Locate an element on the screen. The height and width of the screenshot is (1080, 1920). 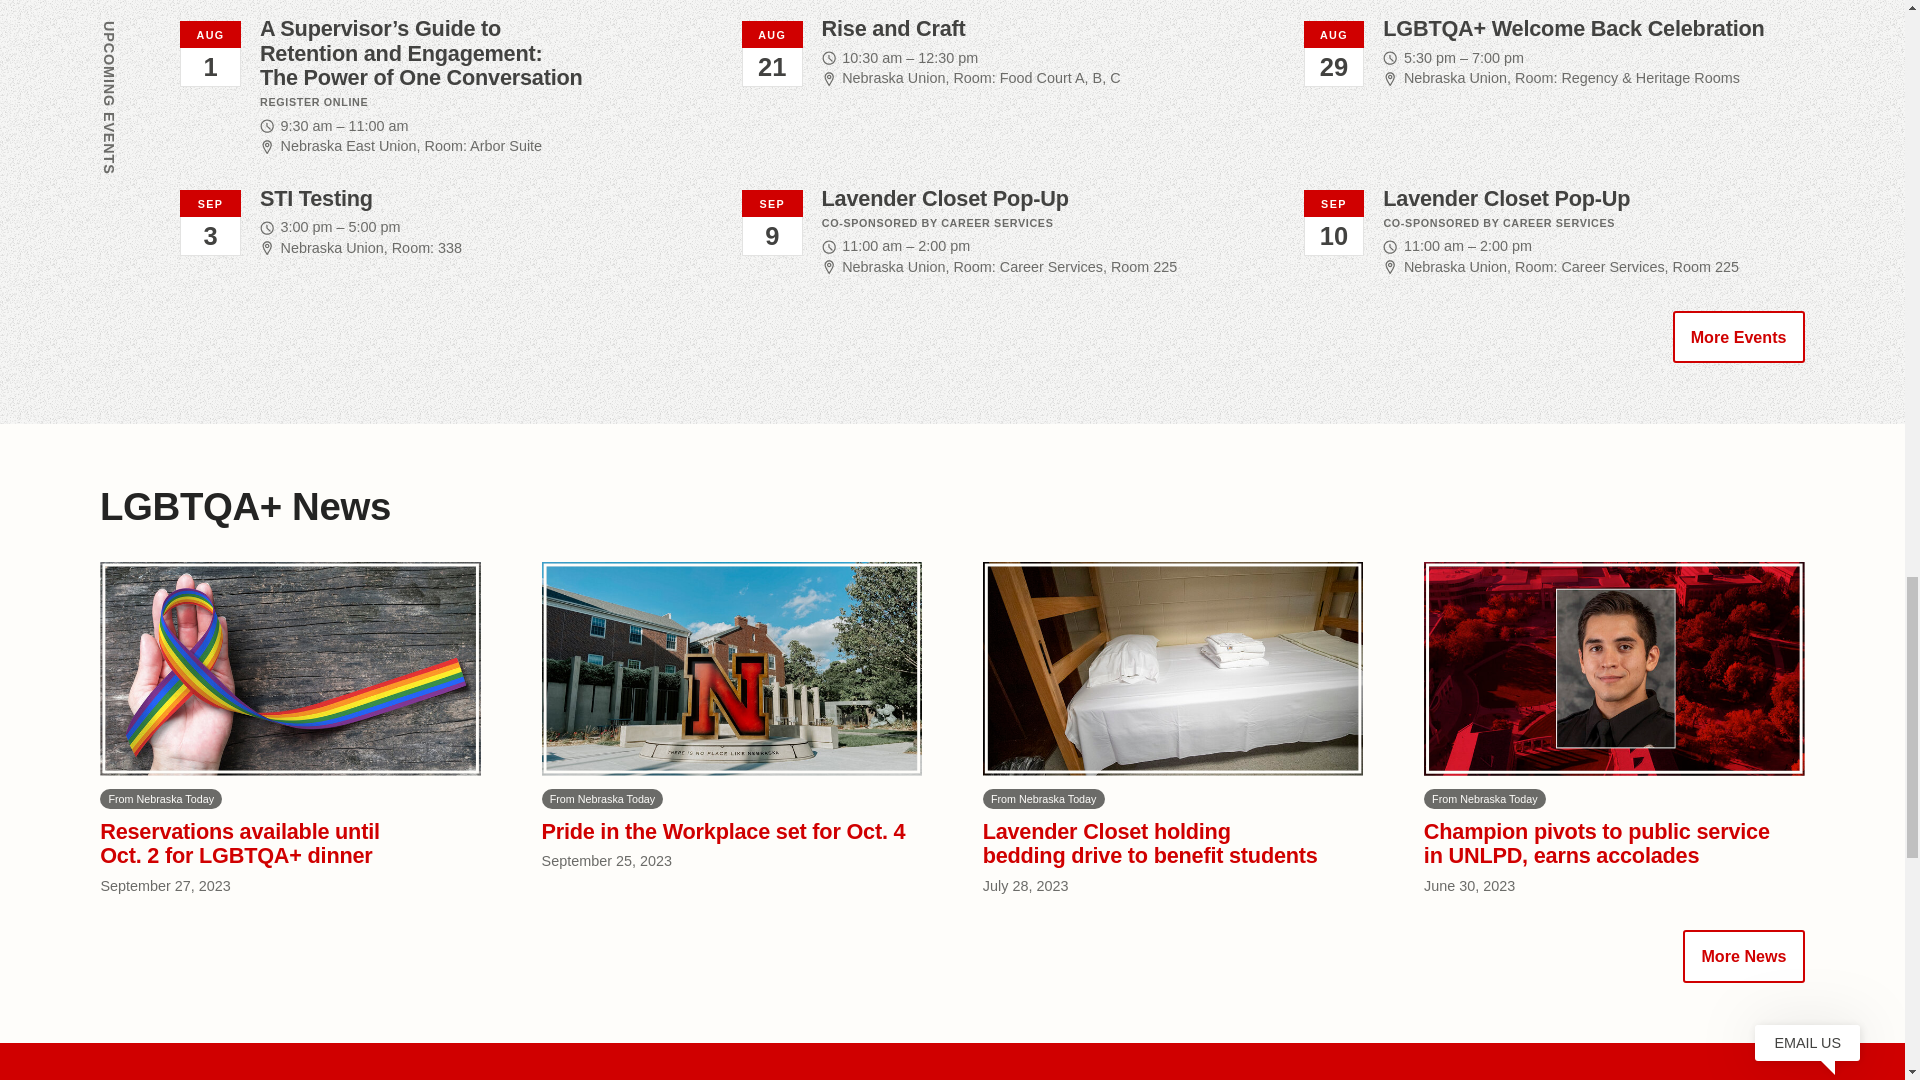
Nebraska Union is located at coordinates (1455, 78).